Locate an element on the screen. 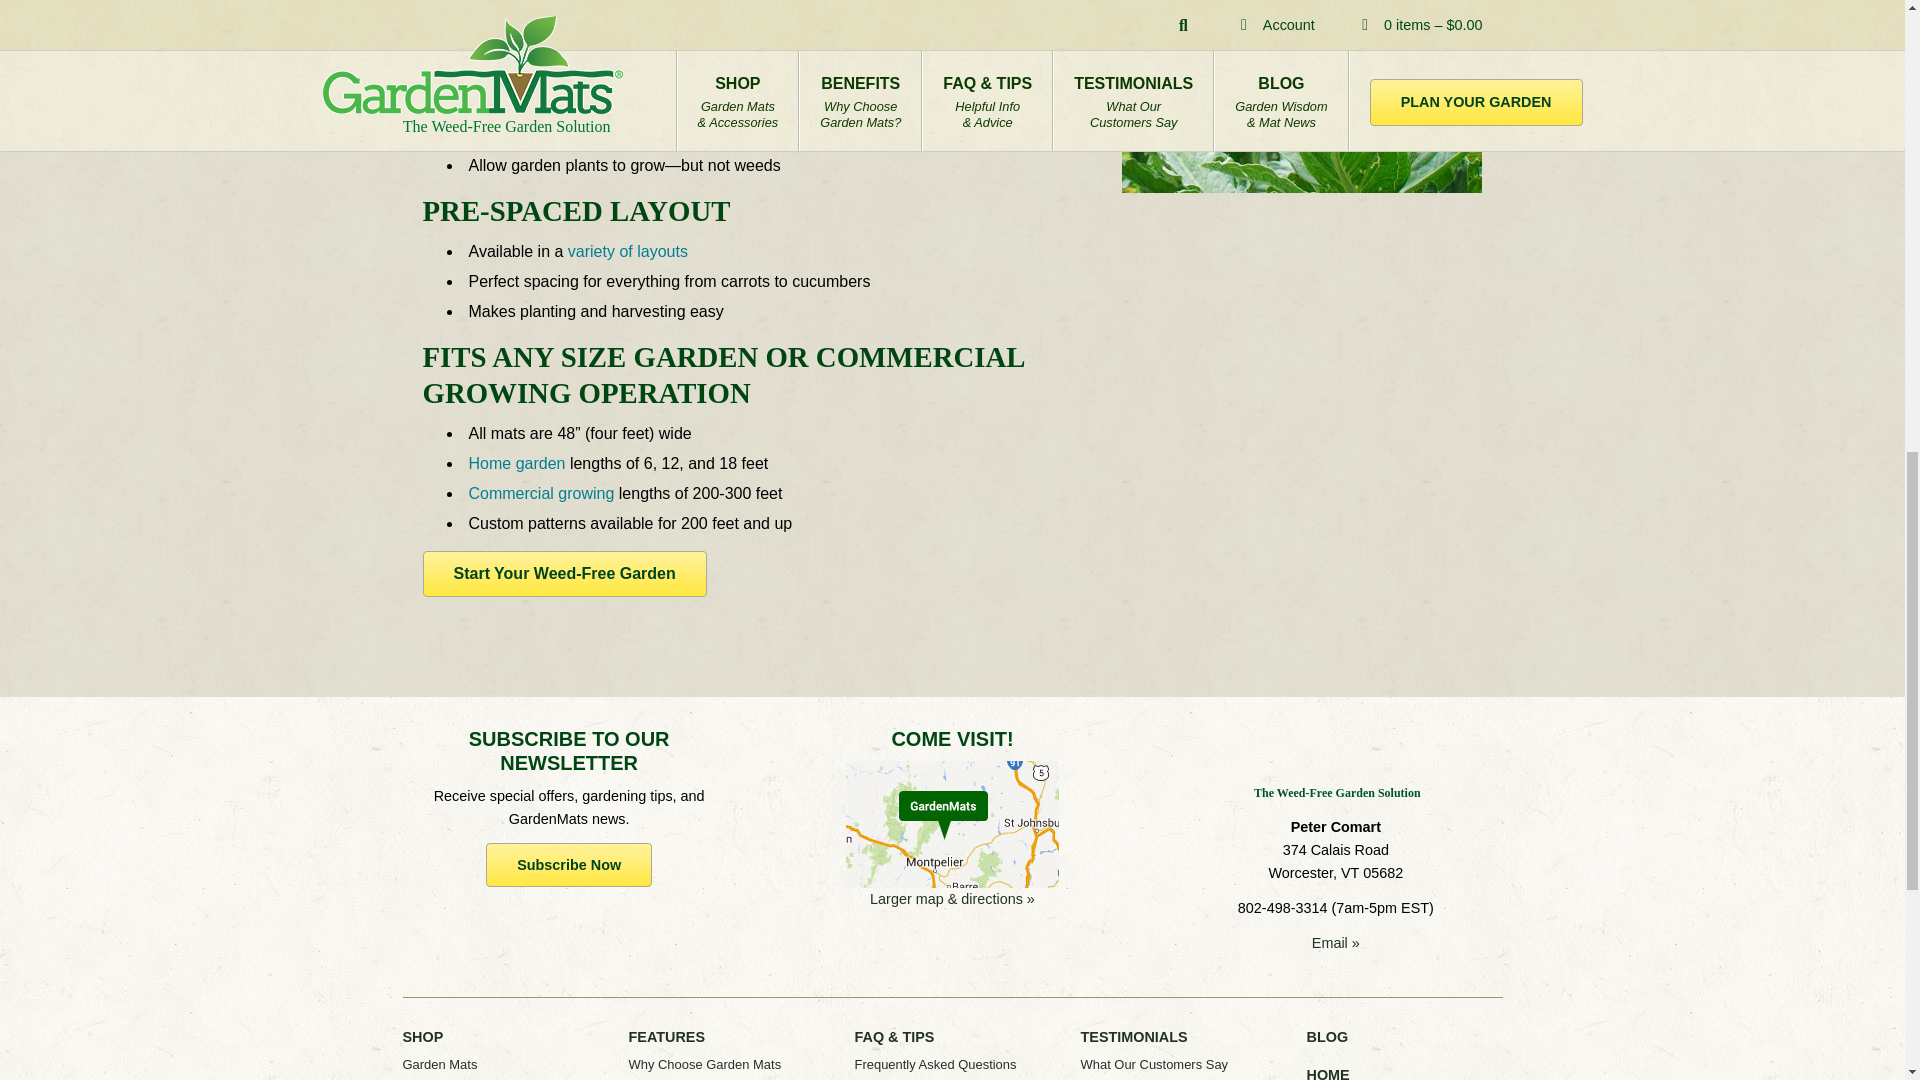  Commercial growing is located at coordinates (541, 493).